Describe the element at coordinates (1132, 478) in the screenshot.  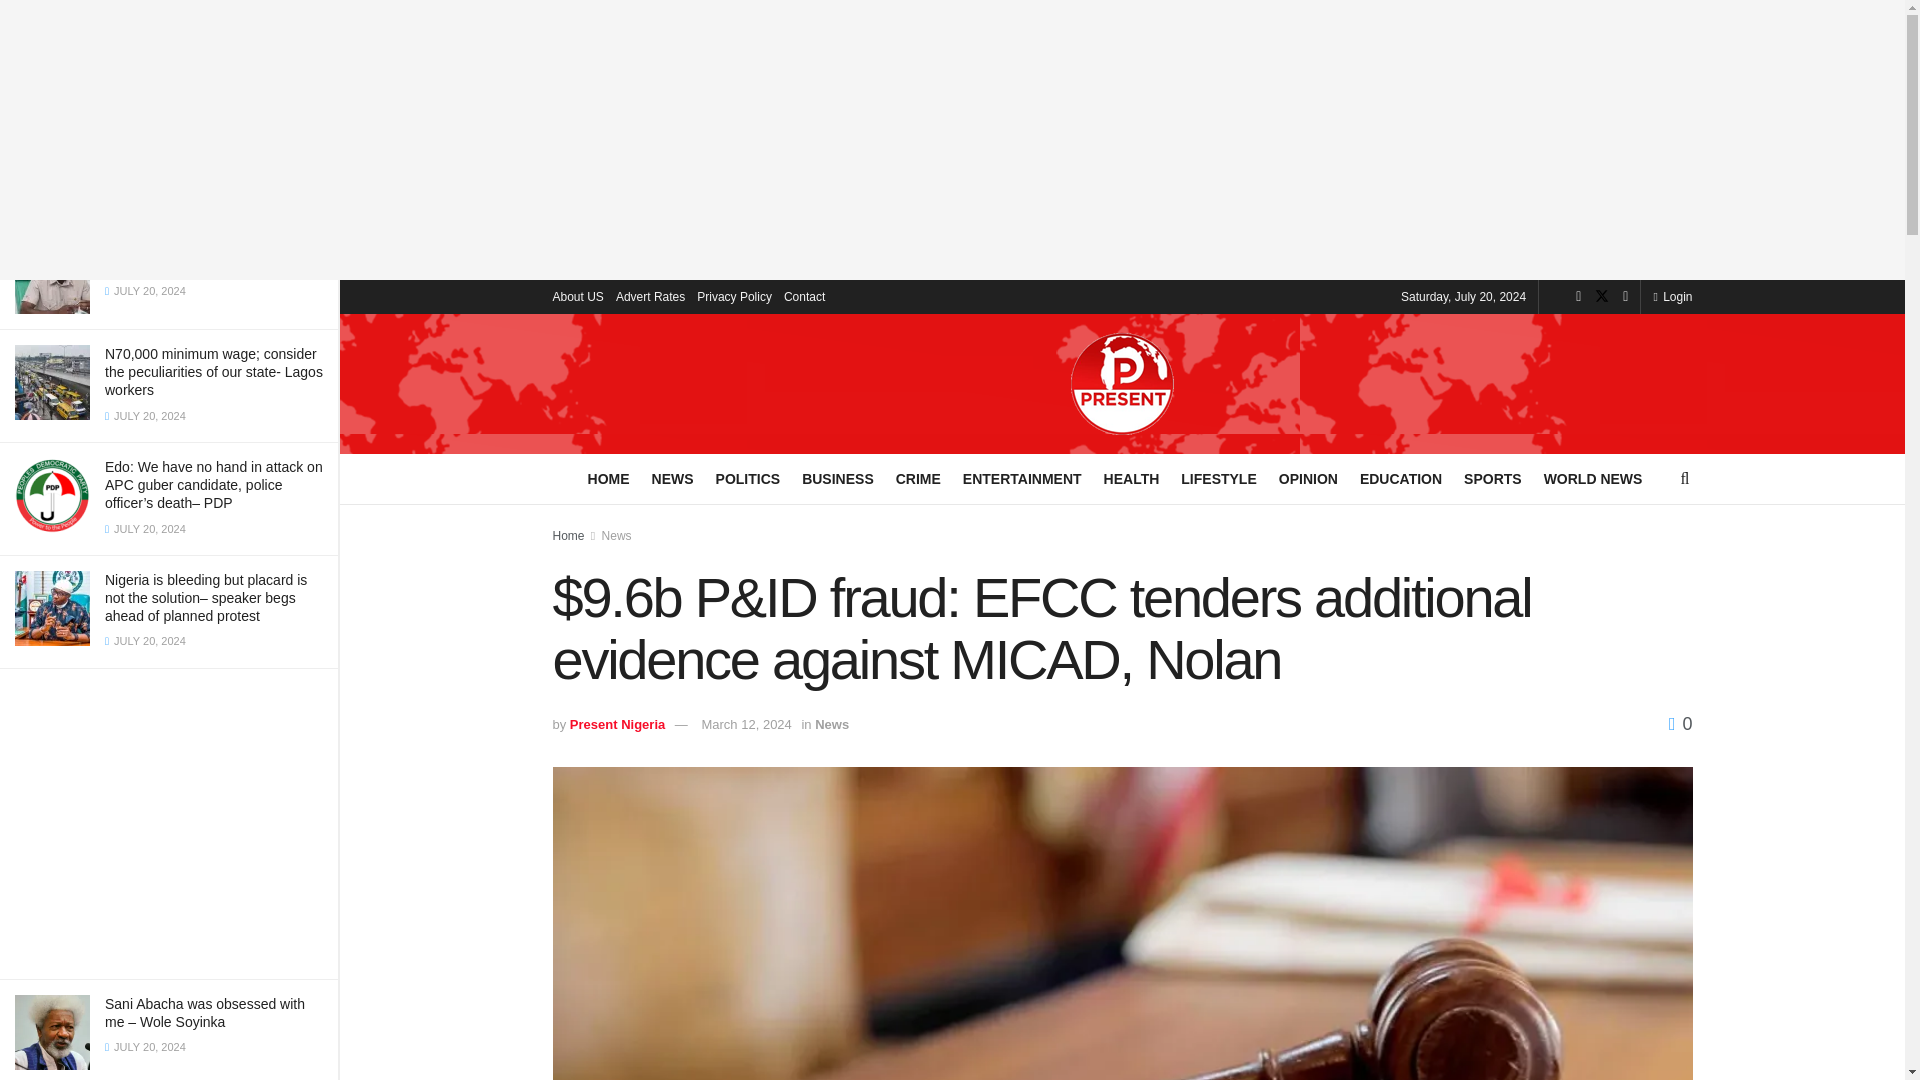
I see `HEALTH` at that location.